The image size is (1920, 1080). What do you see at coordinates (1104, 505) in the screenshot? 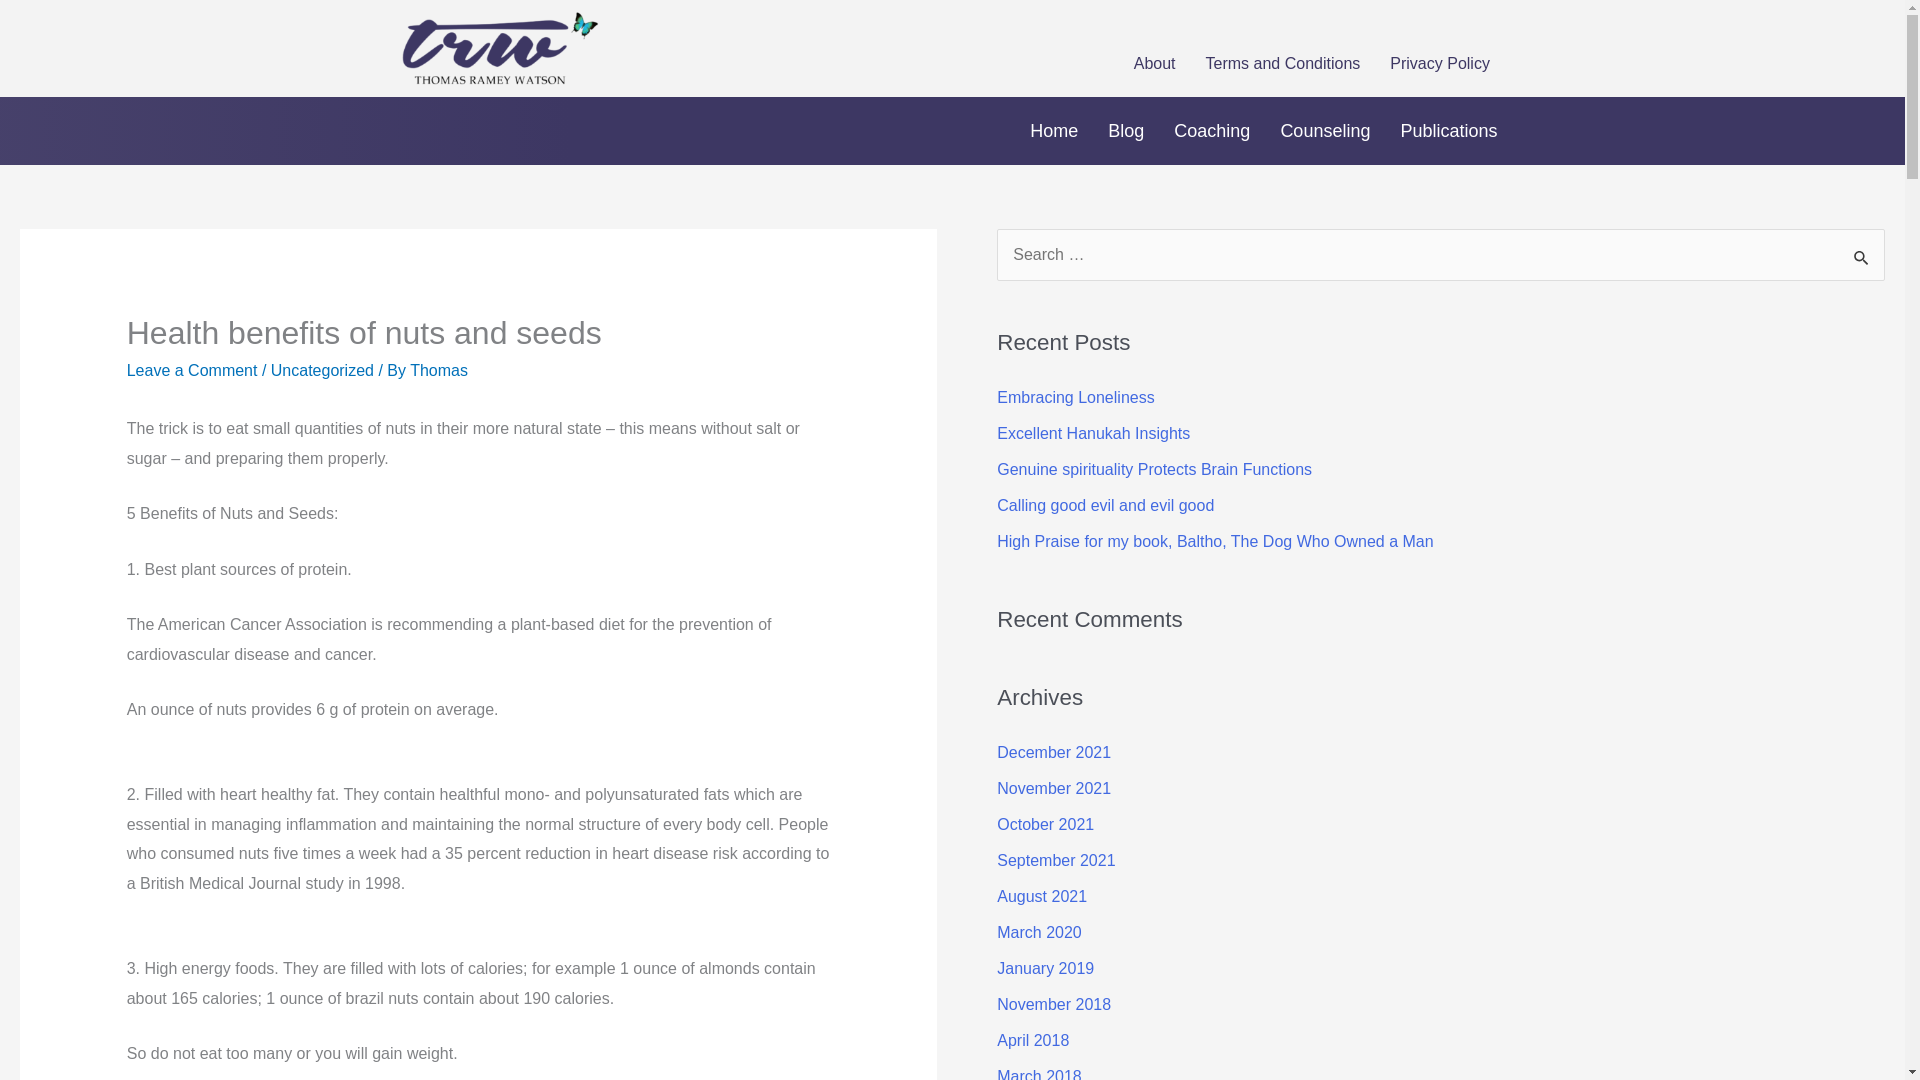
I see `Calling good evil and evil good` at bounding box center [1104, 505].